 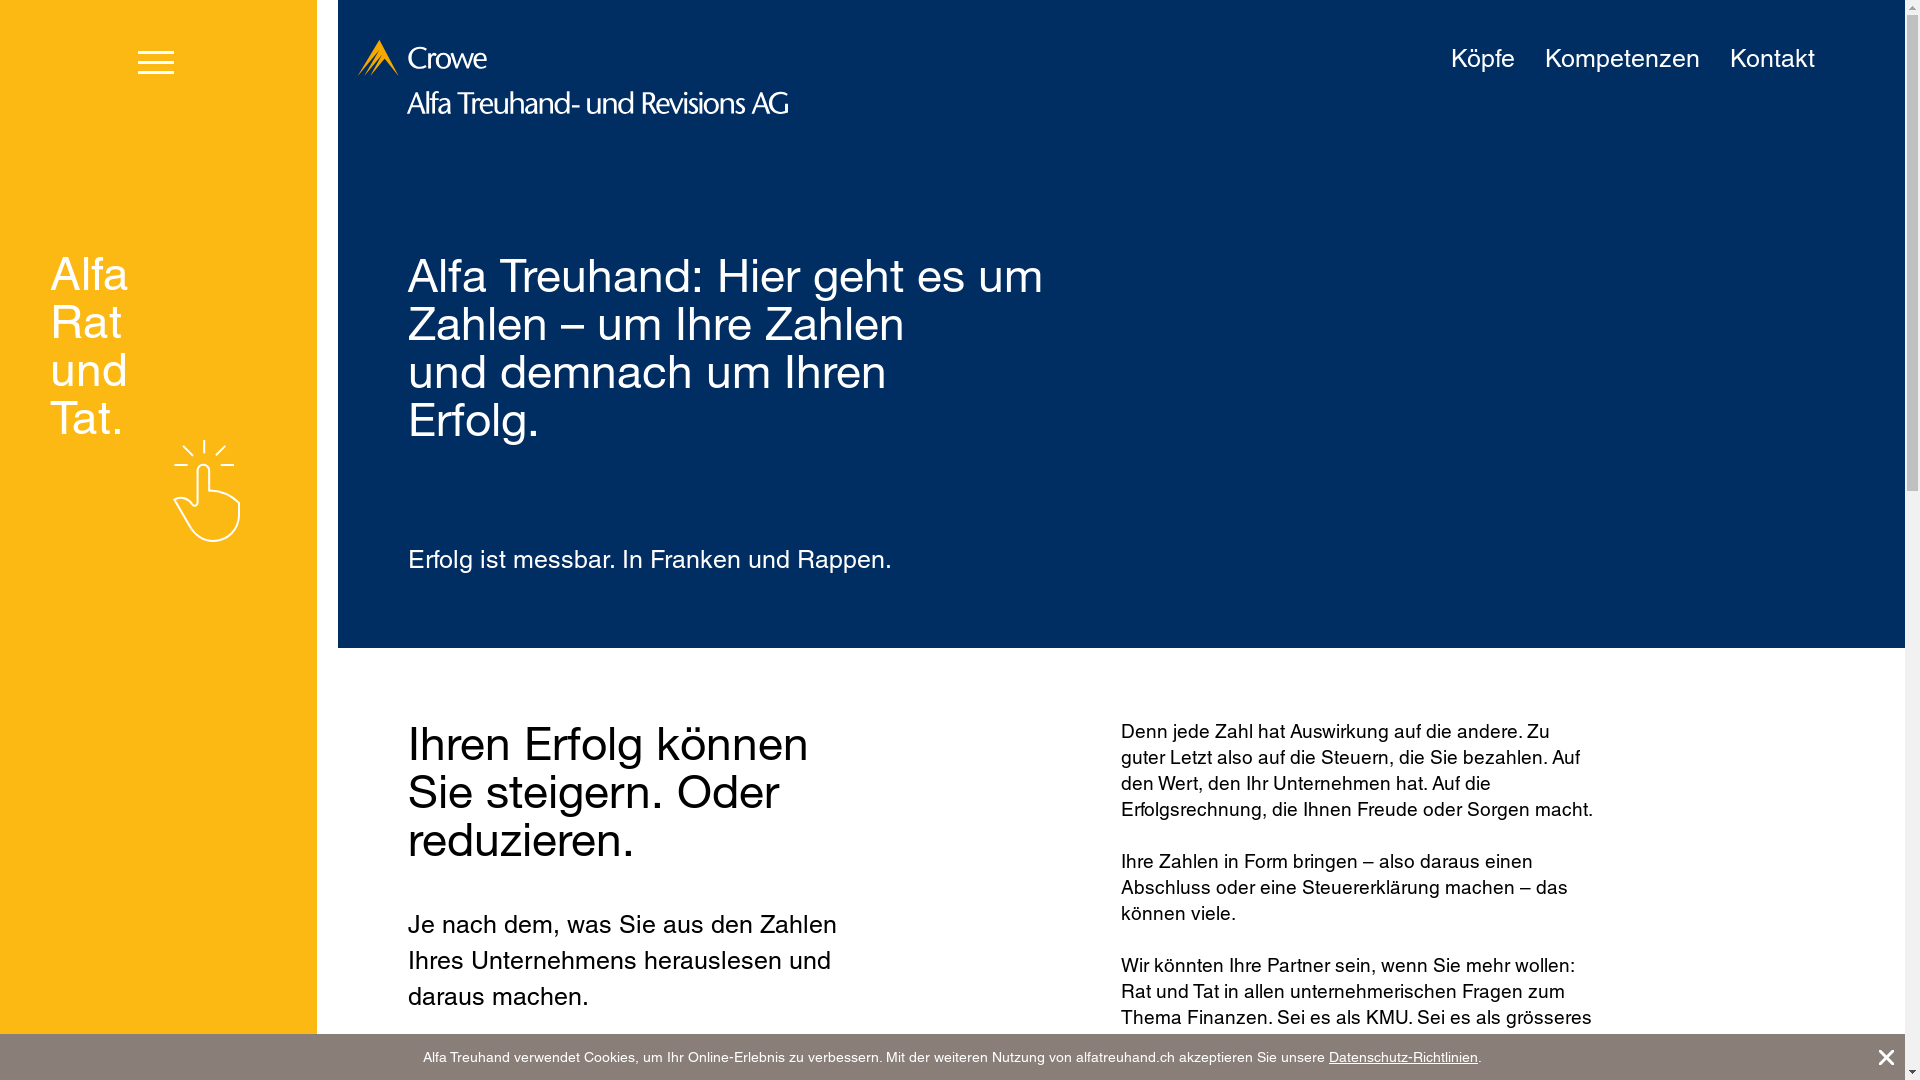 I want to click on Datenschutz-Richtlinien, so click(x=1404, y=1057).